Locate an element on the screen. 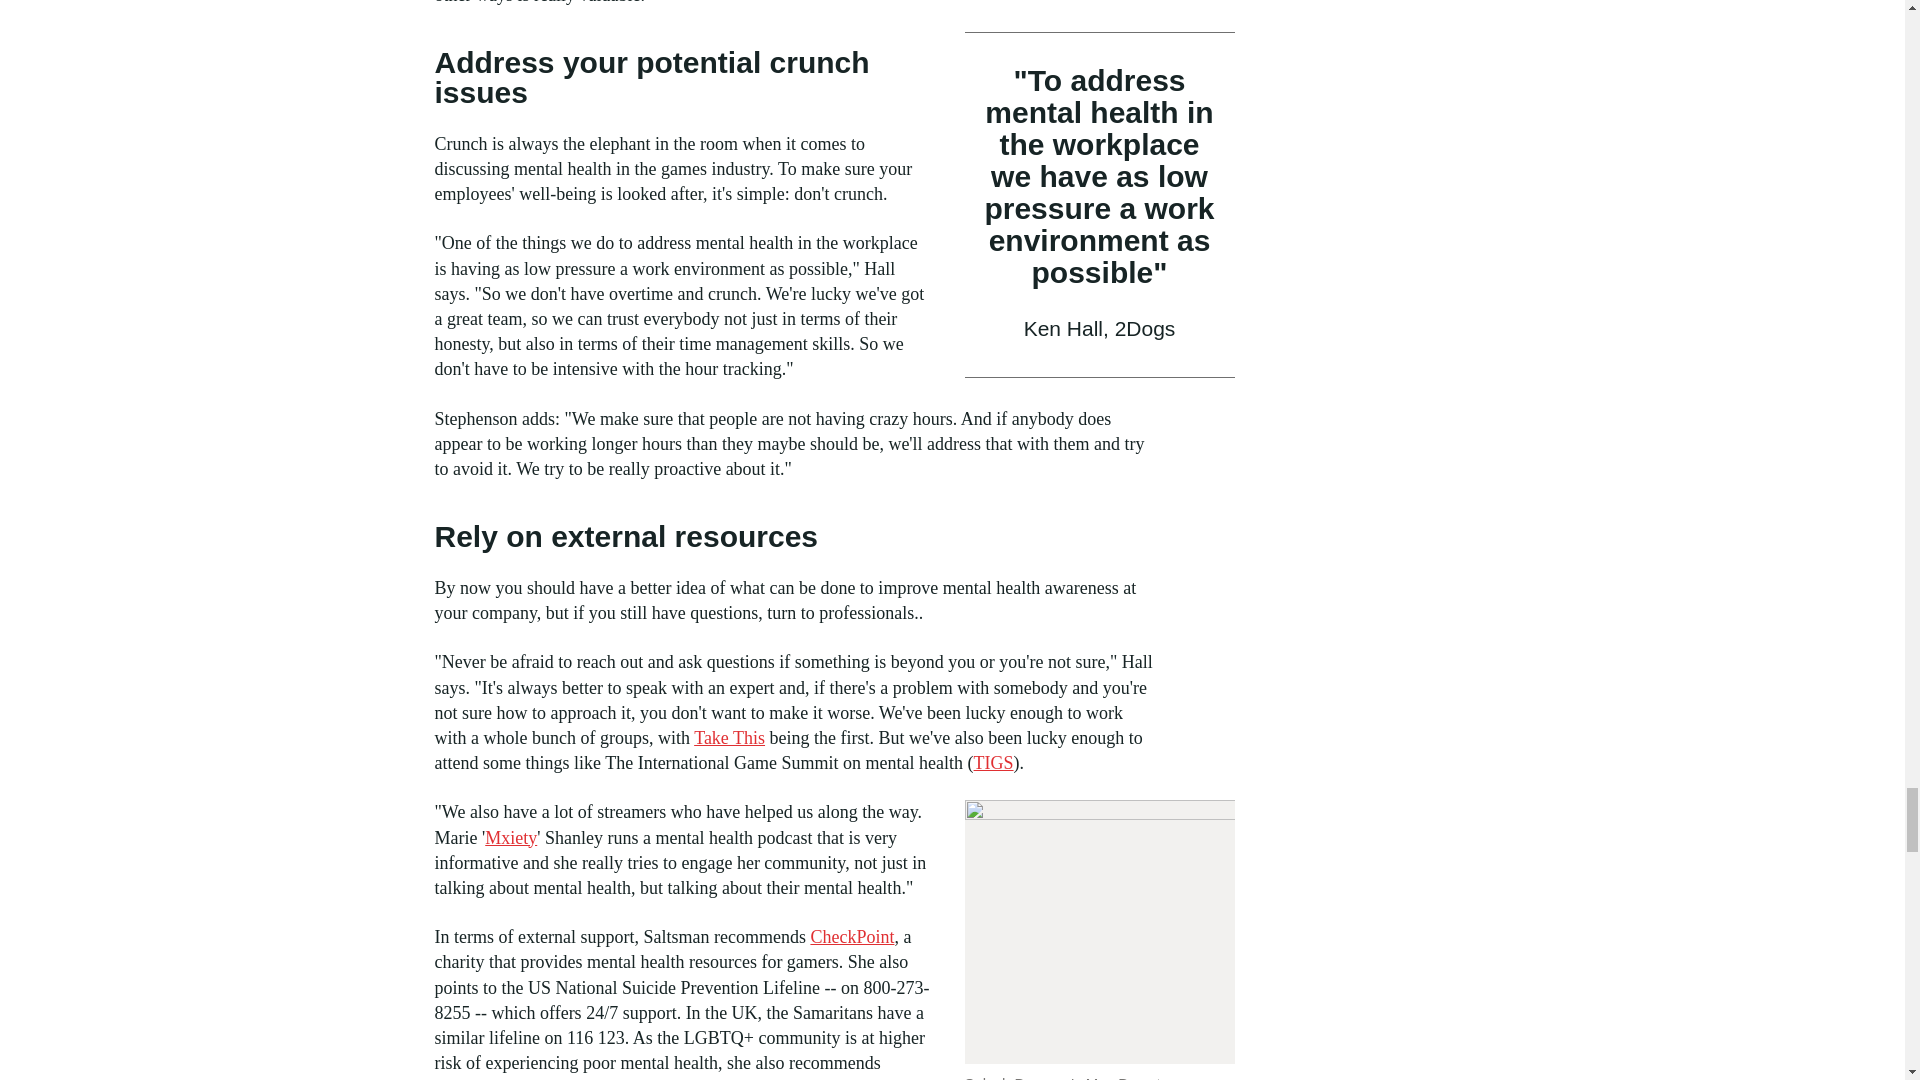 The image size is (1920, 1080). TIGS is located at coordinates (993, 762).